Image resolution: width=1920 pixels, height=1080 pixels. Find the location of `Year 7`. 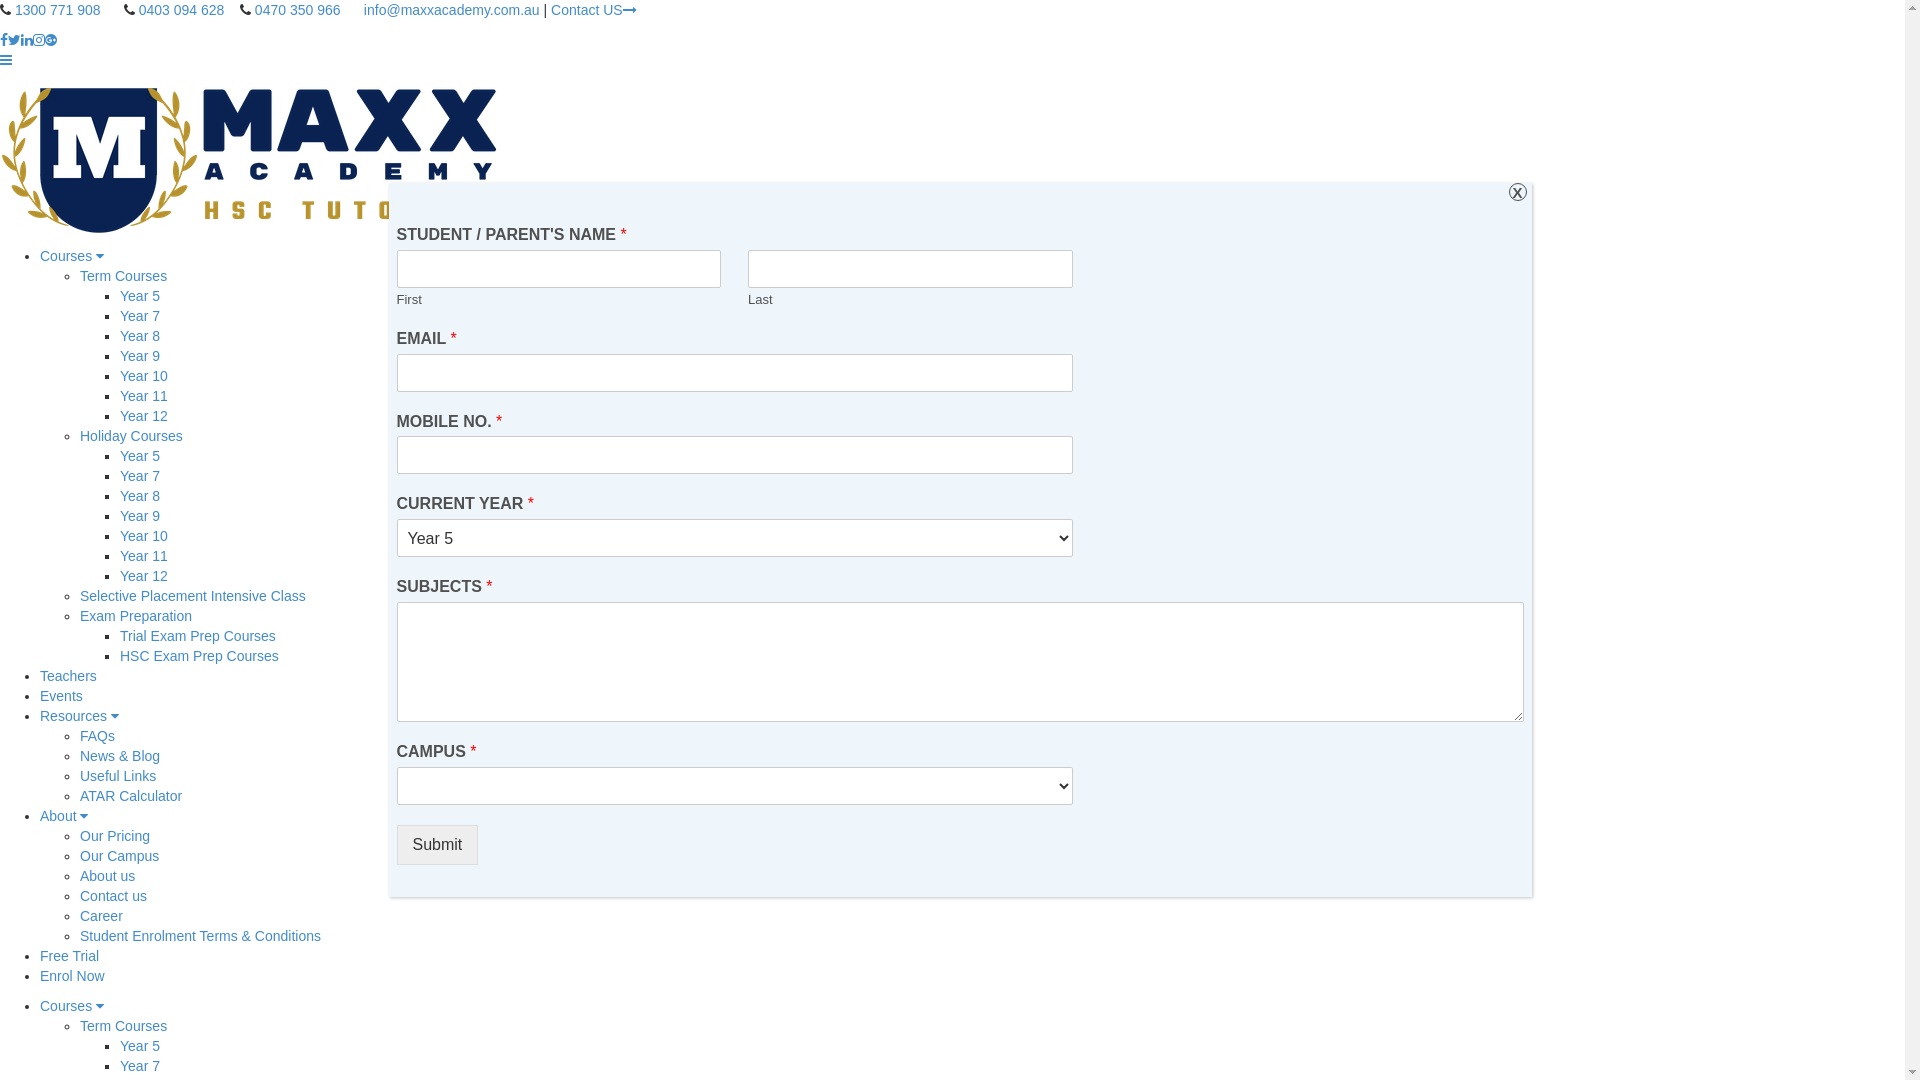

Year 7 is located at coordinates (140, 316).